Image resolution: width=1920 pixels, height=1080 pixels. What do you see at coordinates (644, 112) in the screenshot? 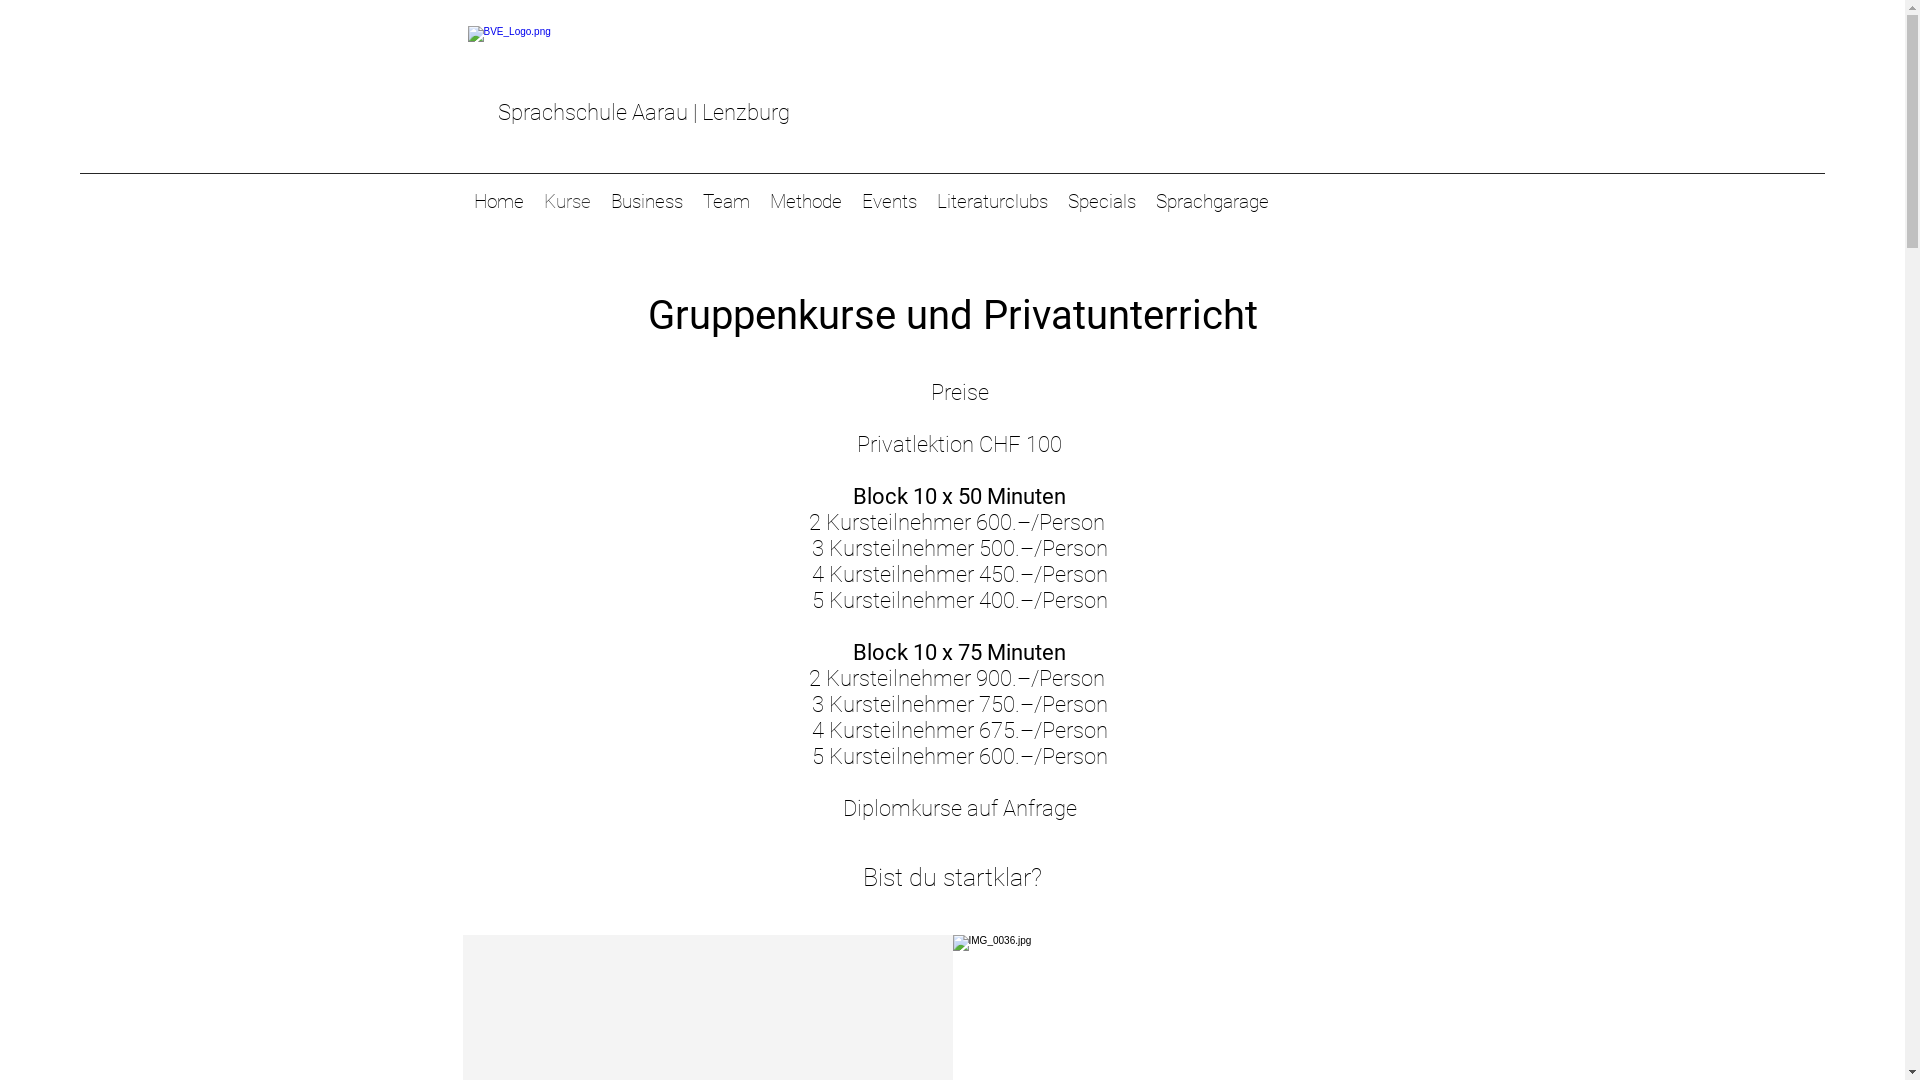
I see `Sprachschule Aarau | Lenzburg` at bounding box center [644, 112].